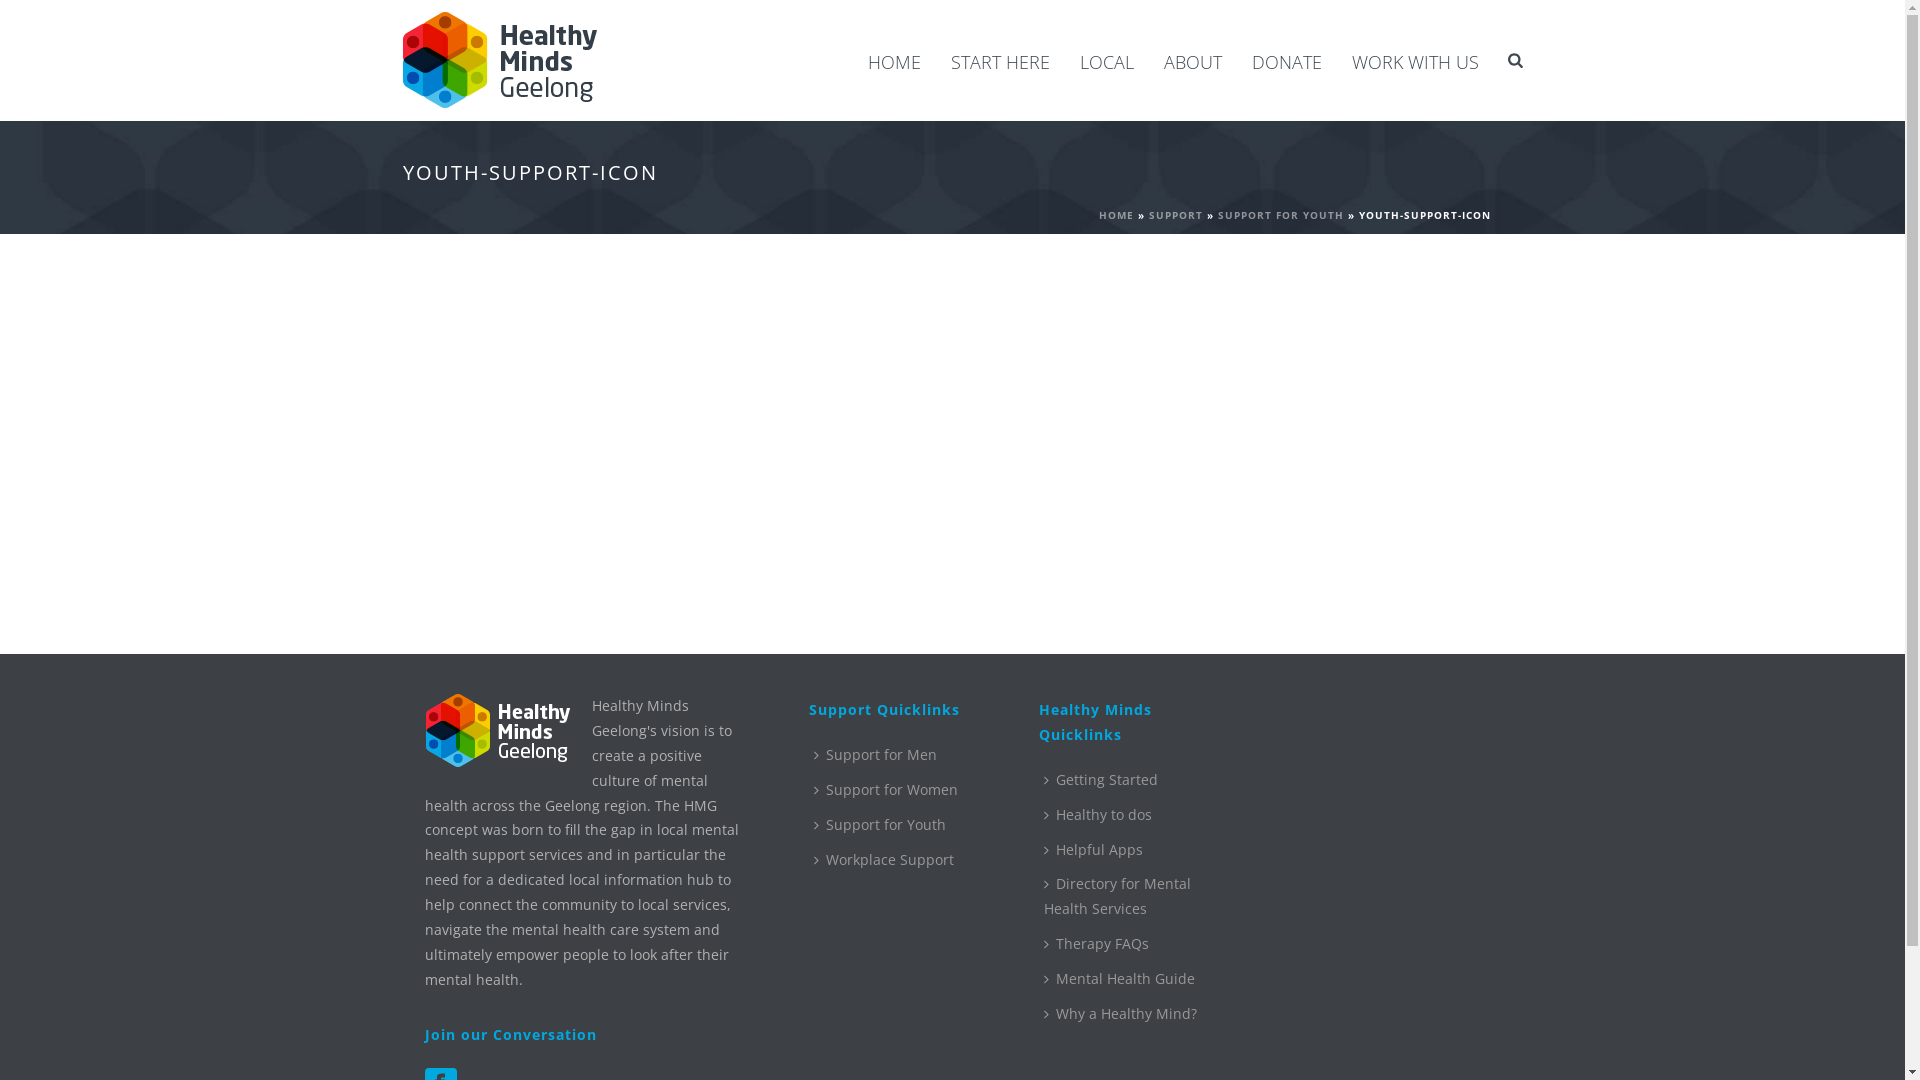  Describe the element at coordinates (1136, 897) in the screenshot. I see `Directory for Mental Health Services` at that location.